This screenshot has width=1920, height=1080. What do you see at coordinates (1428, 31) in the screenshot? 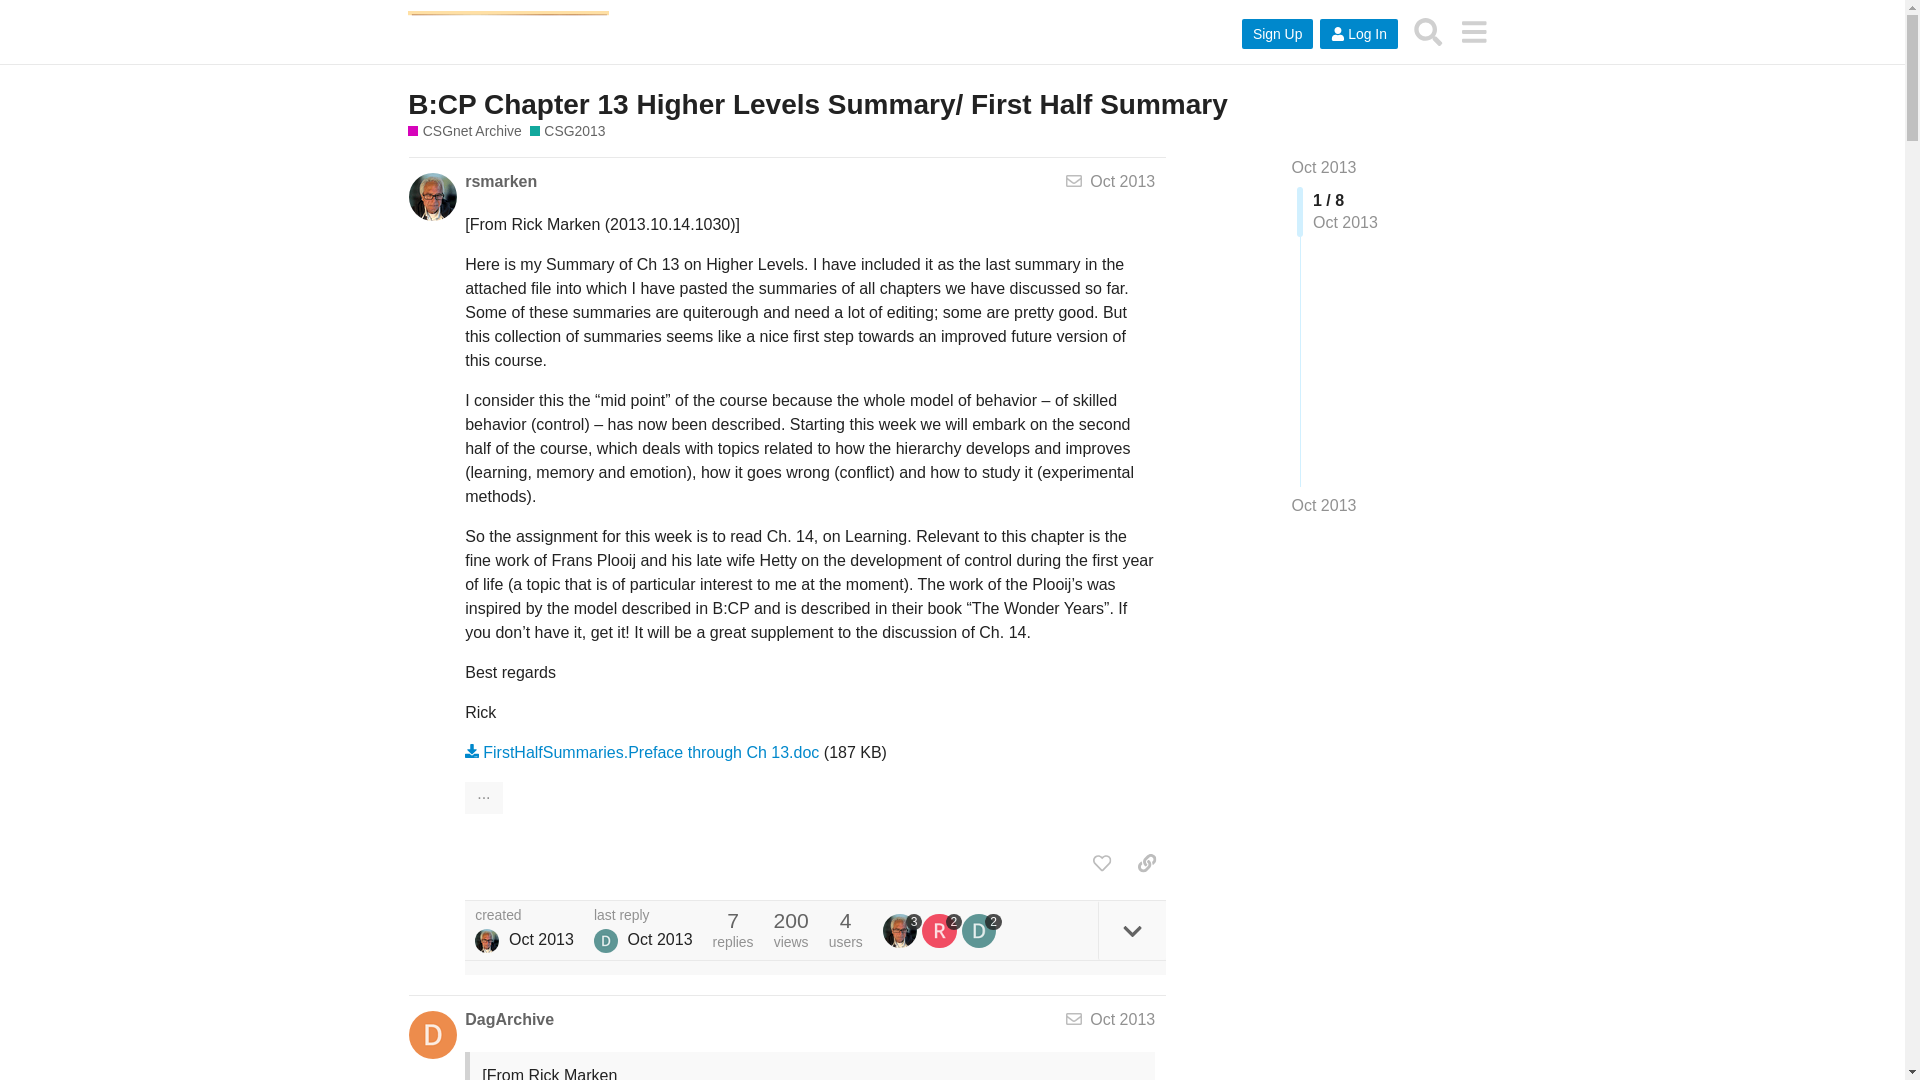
I see `Search` at bounding box center [1428, 31].